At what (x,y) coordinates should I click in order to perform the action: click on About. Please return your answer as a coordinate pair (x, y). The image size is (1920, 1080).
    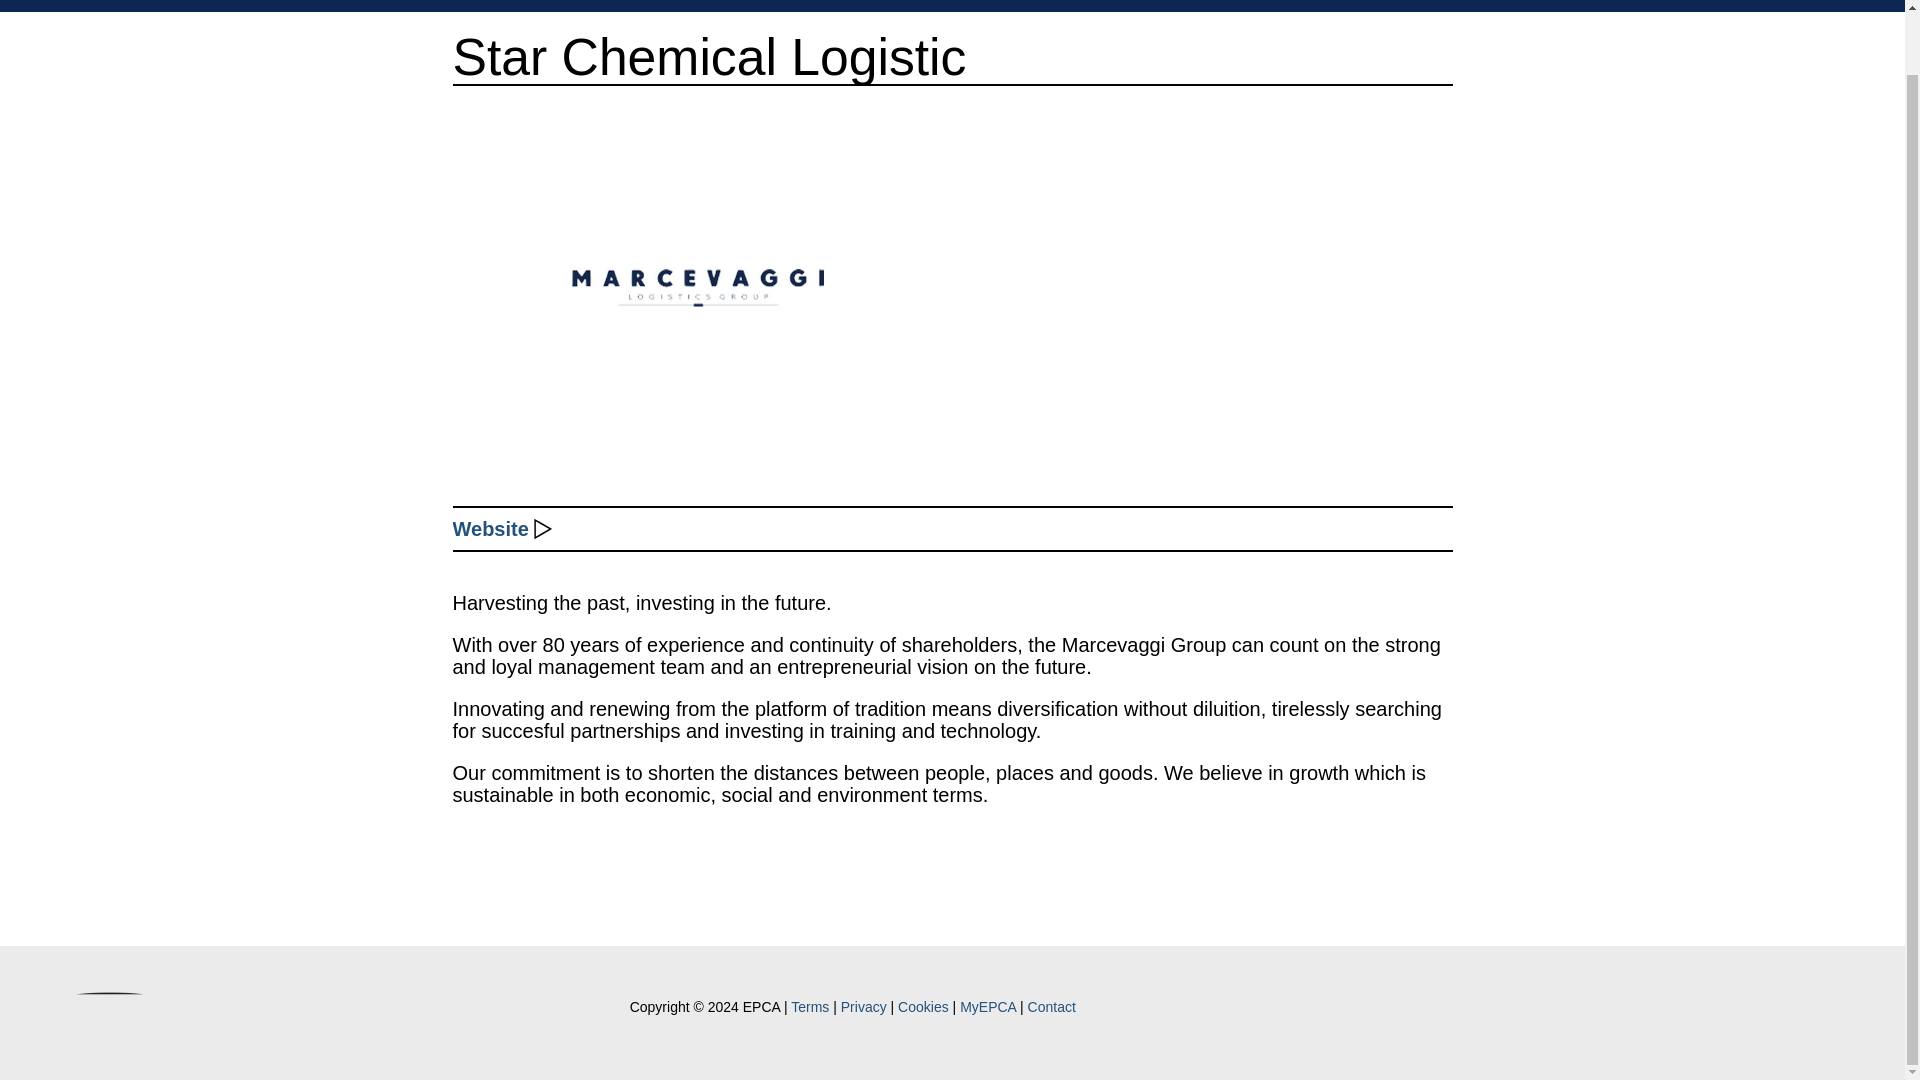
    Looking at the image, I should click on (1248, 1).